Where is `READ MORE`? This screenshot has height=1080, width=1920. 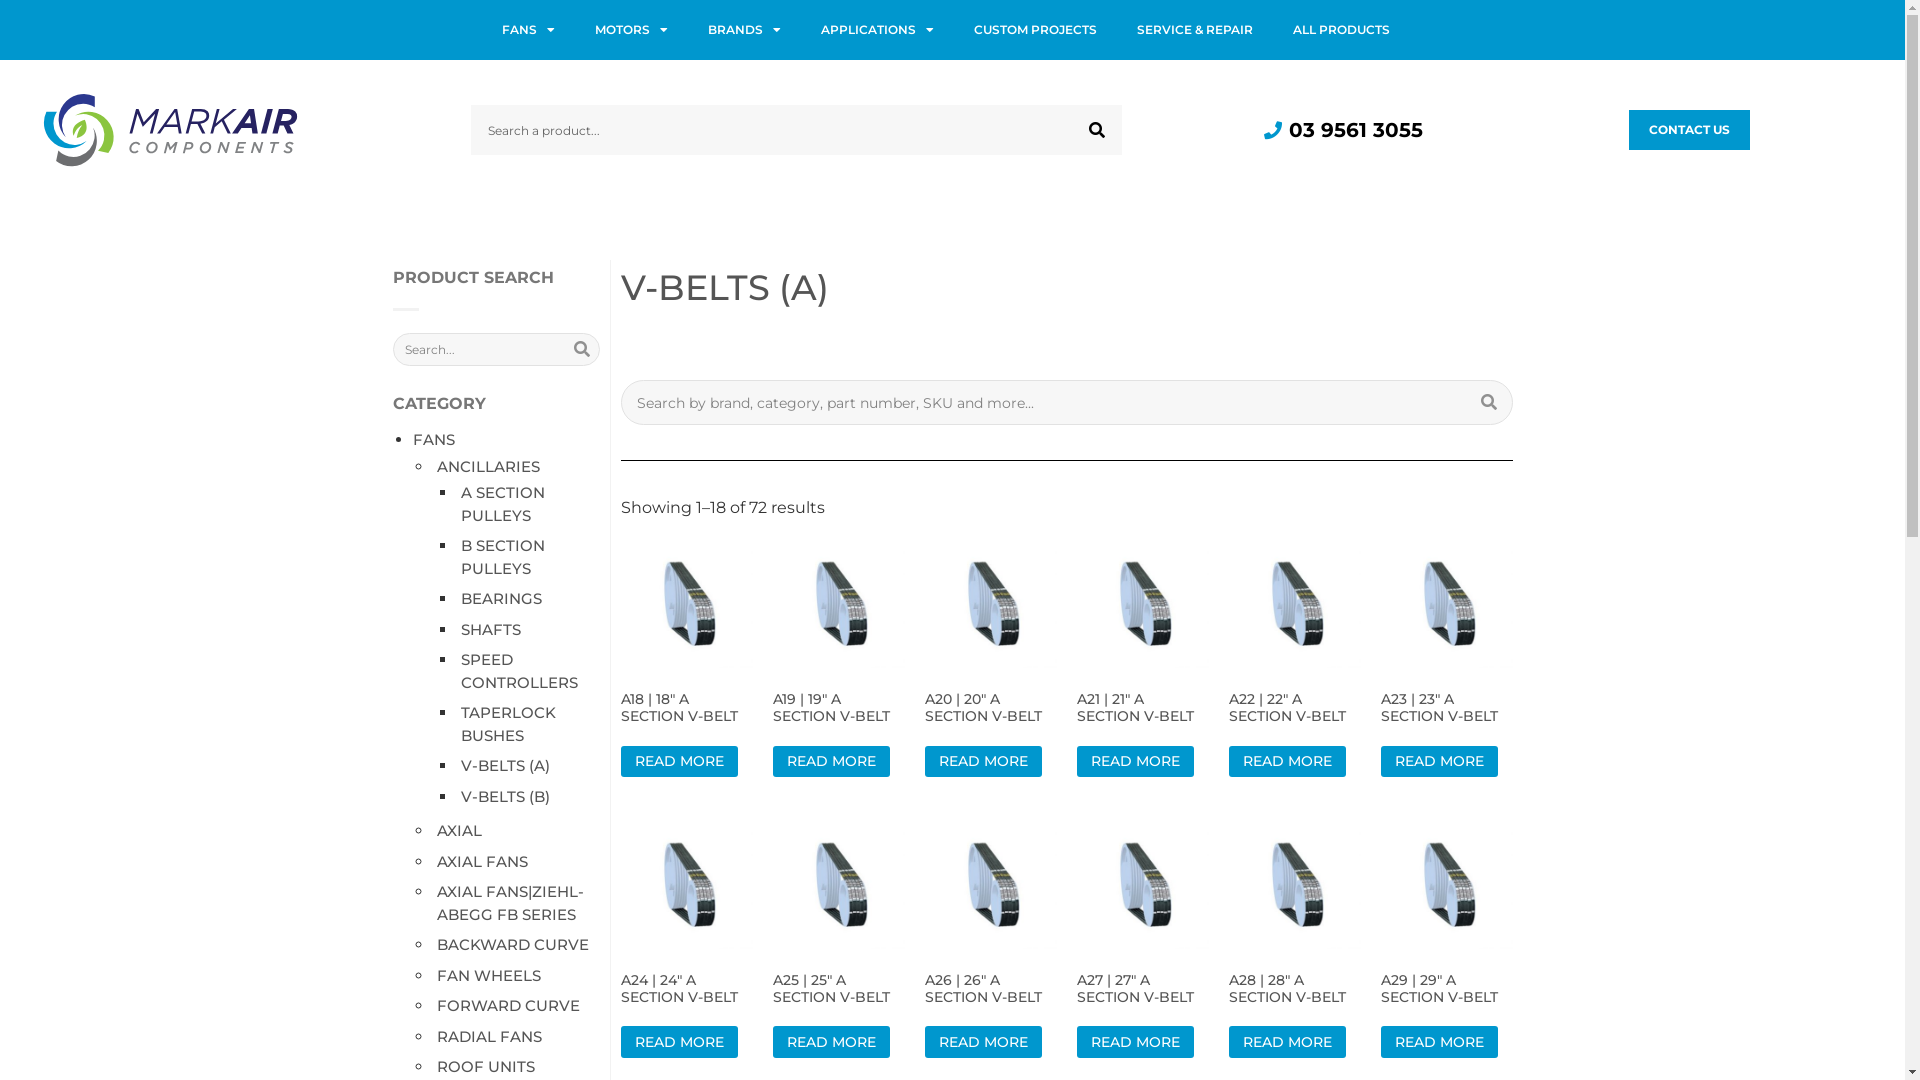 READ MORE is located at coordinates (1286, 1042).